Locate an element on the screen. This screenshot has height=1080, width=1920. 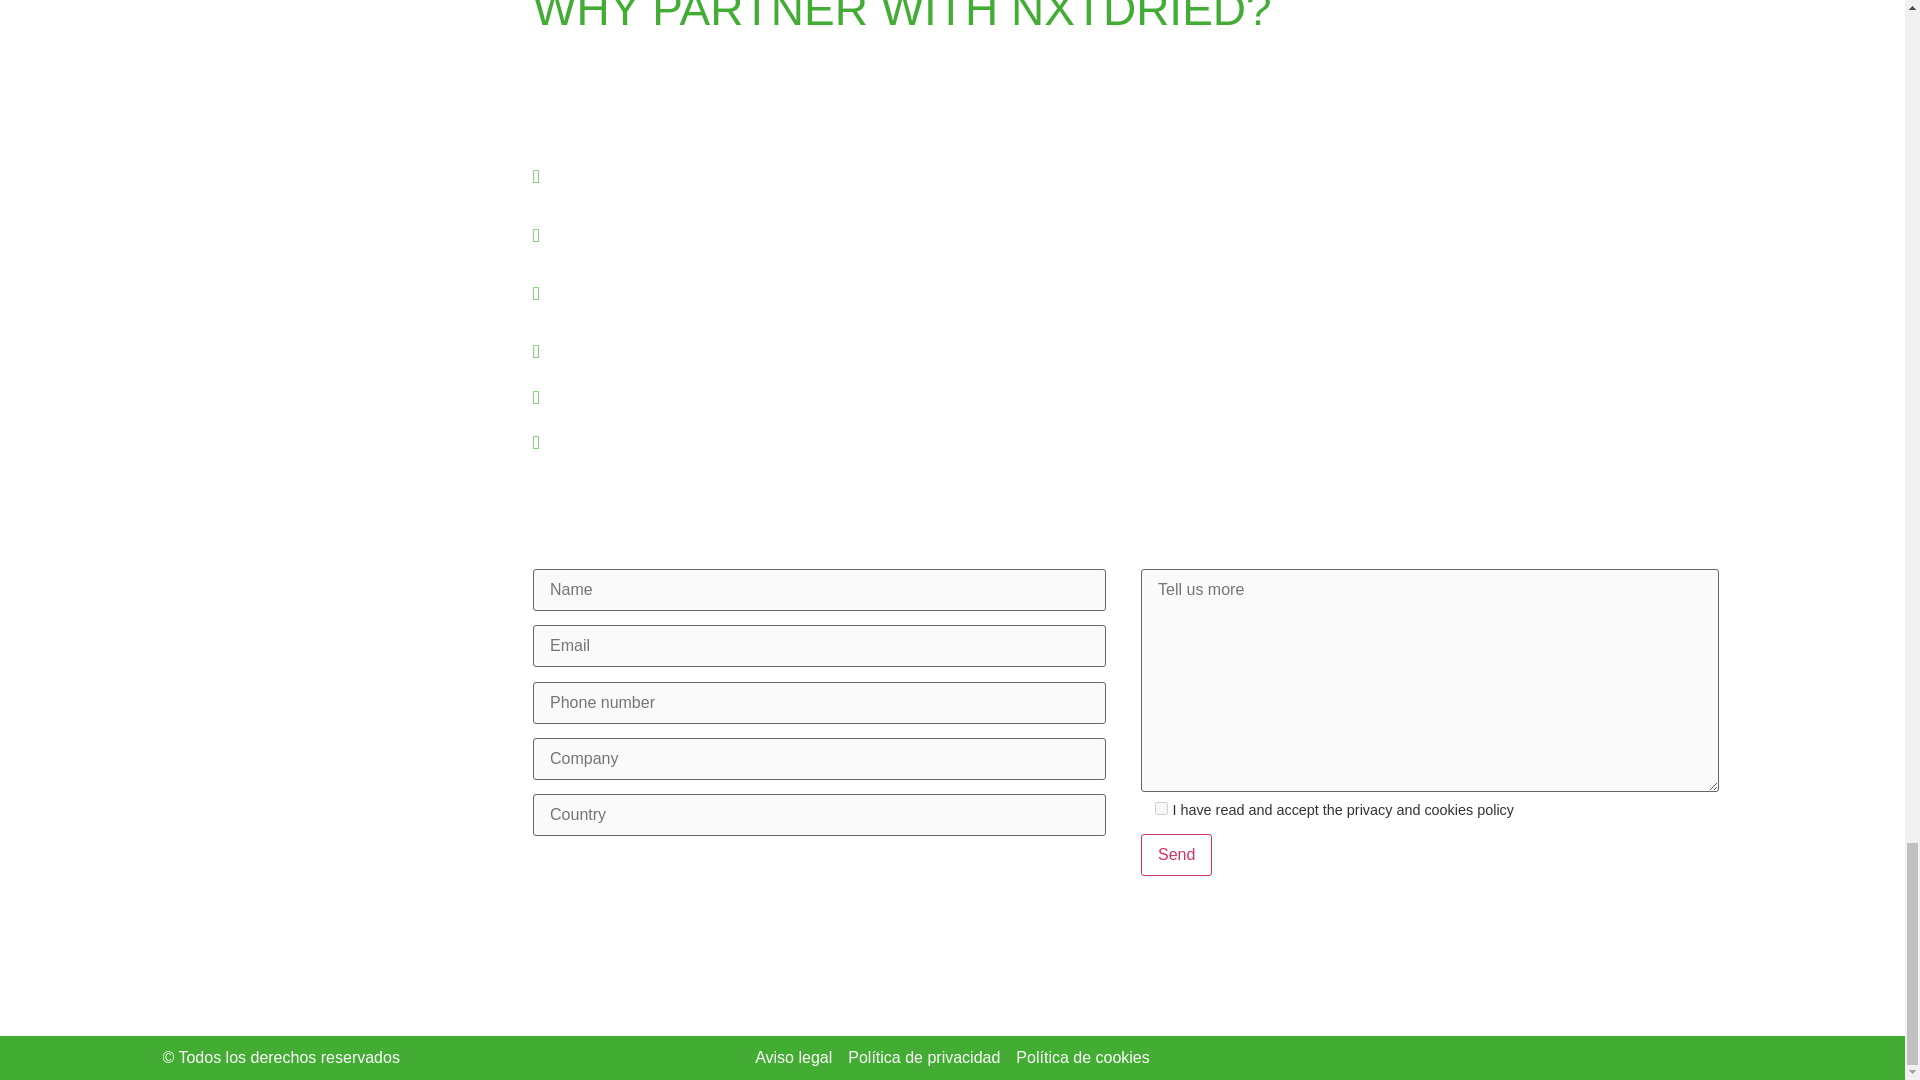
1 is located at coordinates (1161, 808).